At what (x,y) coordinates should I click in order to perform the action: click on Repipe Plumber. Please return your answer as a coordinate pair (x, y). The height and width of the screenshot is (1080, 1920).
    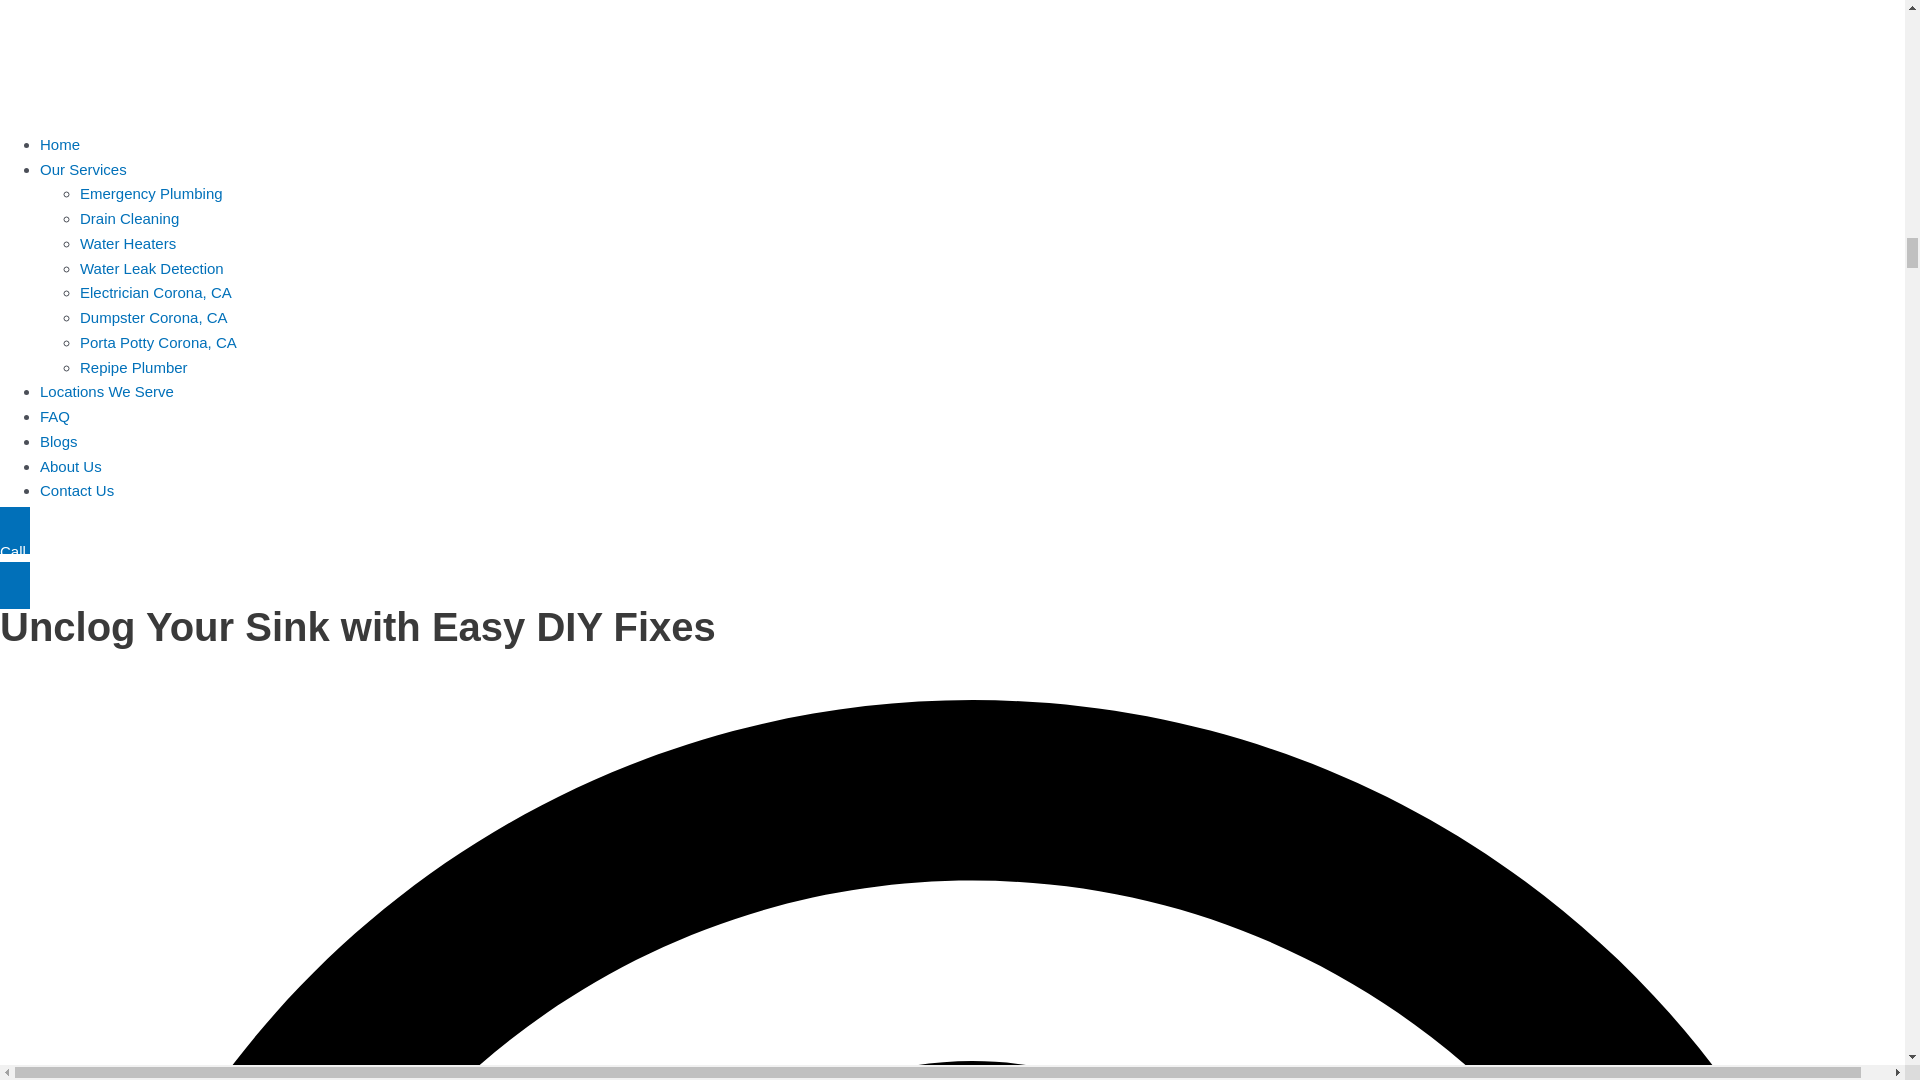
    Looking at the image, I should click on (134, 366).